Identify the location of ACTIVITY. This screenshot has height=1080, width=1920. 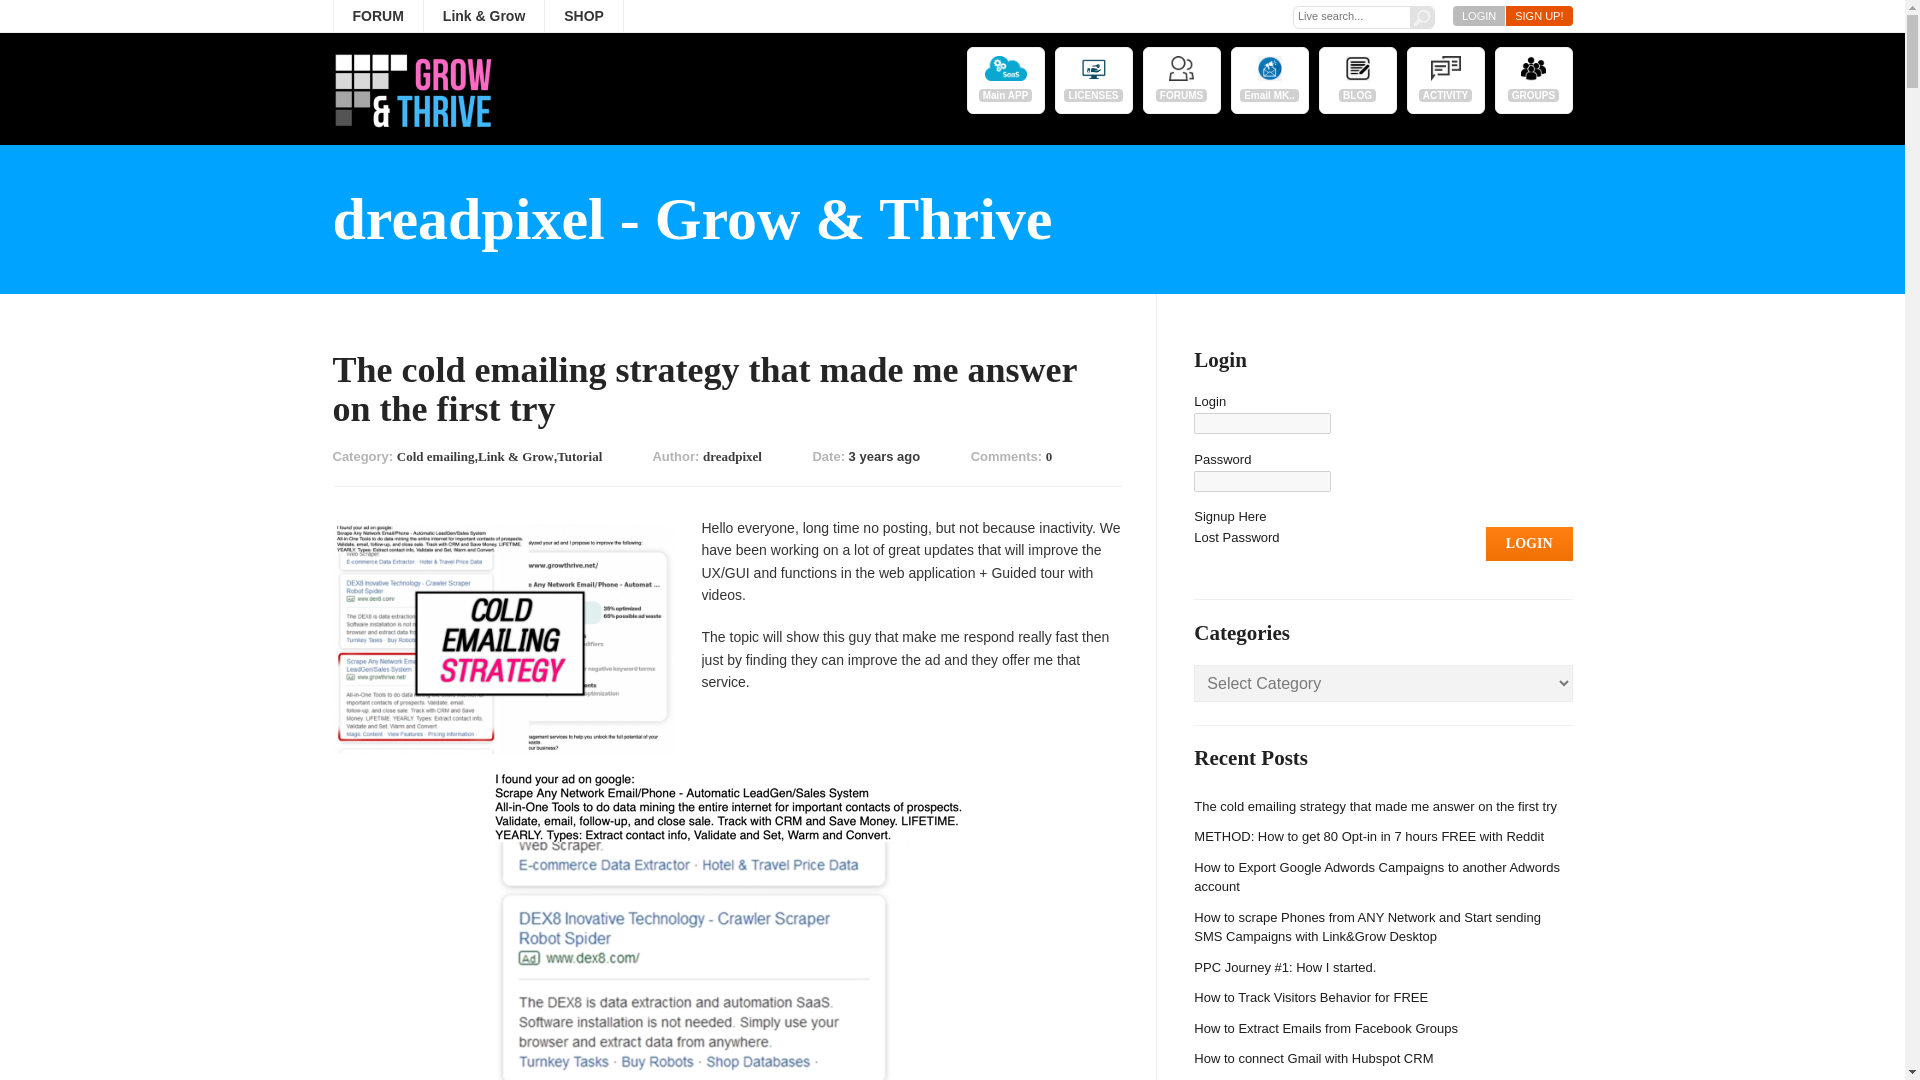
(1446, 80).